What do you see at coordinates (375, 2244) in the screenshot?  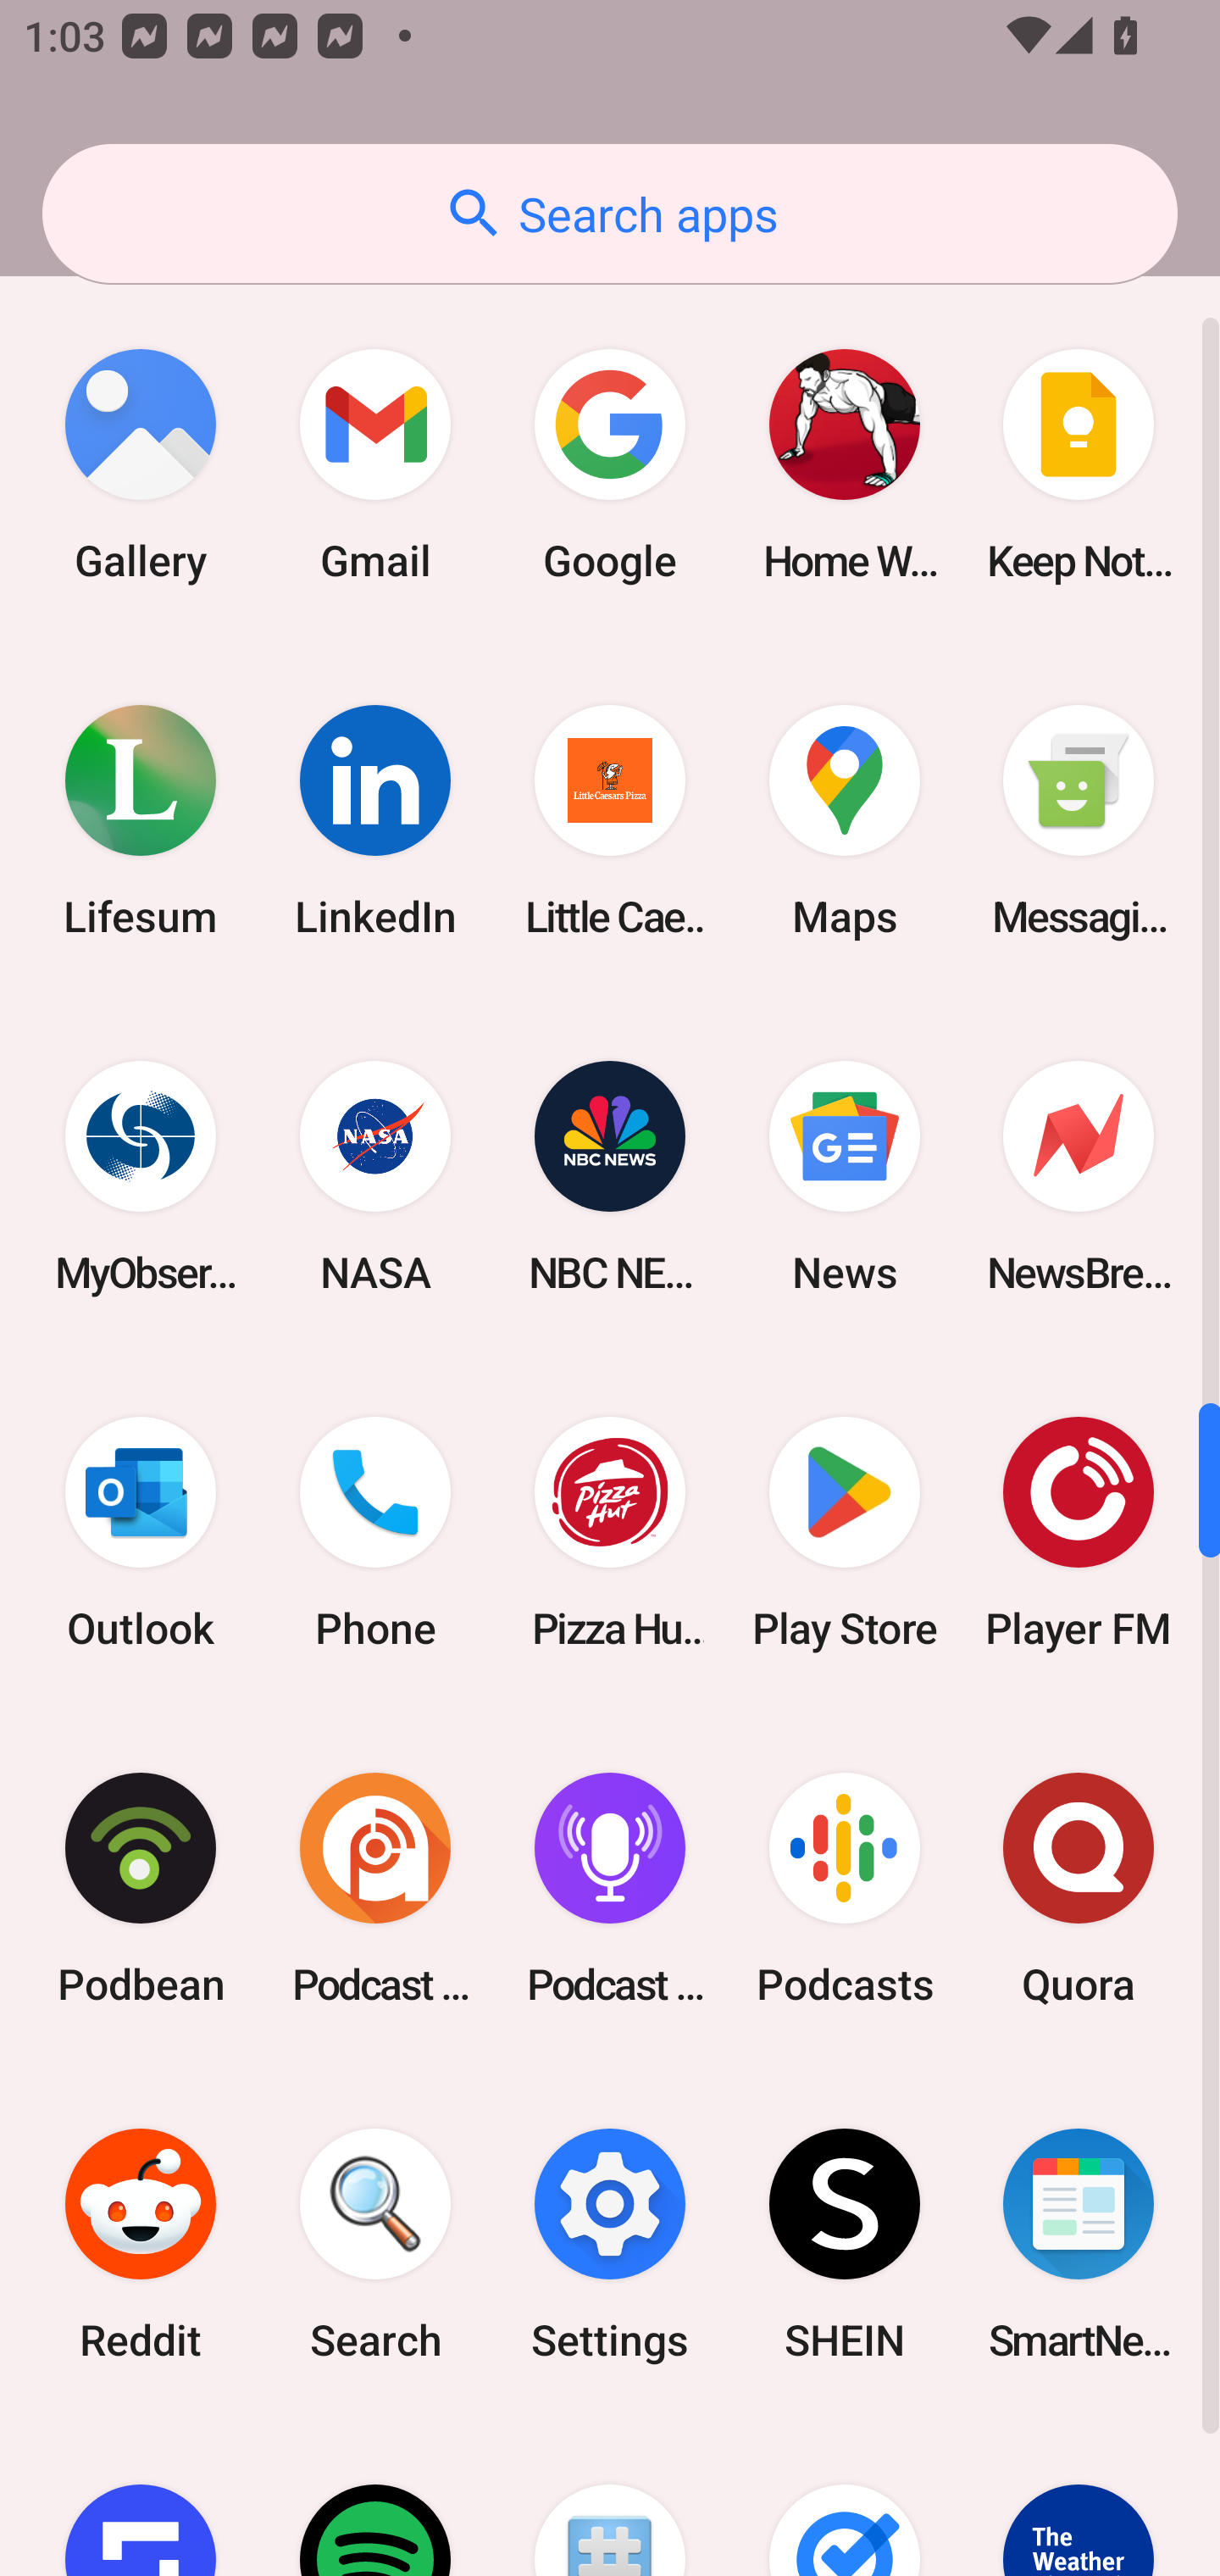 I see `Search` at bounding box center [375, 2244].